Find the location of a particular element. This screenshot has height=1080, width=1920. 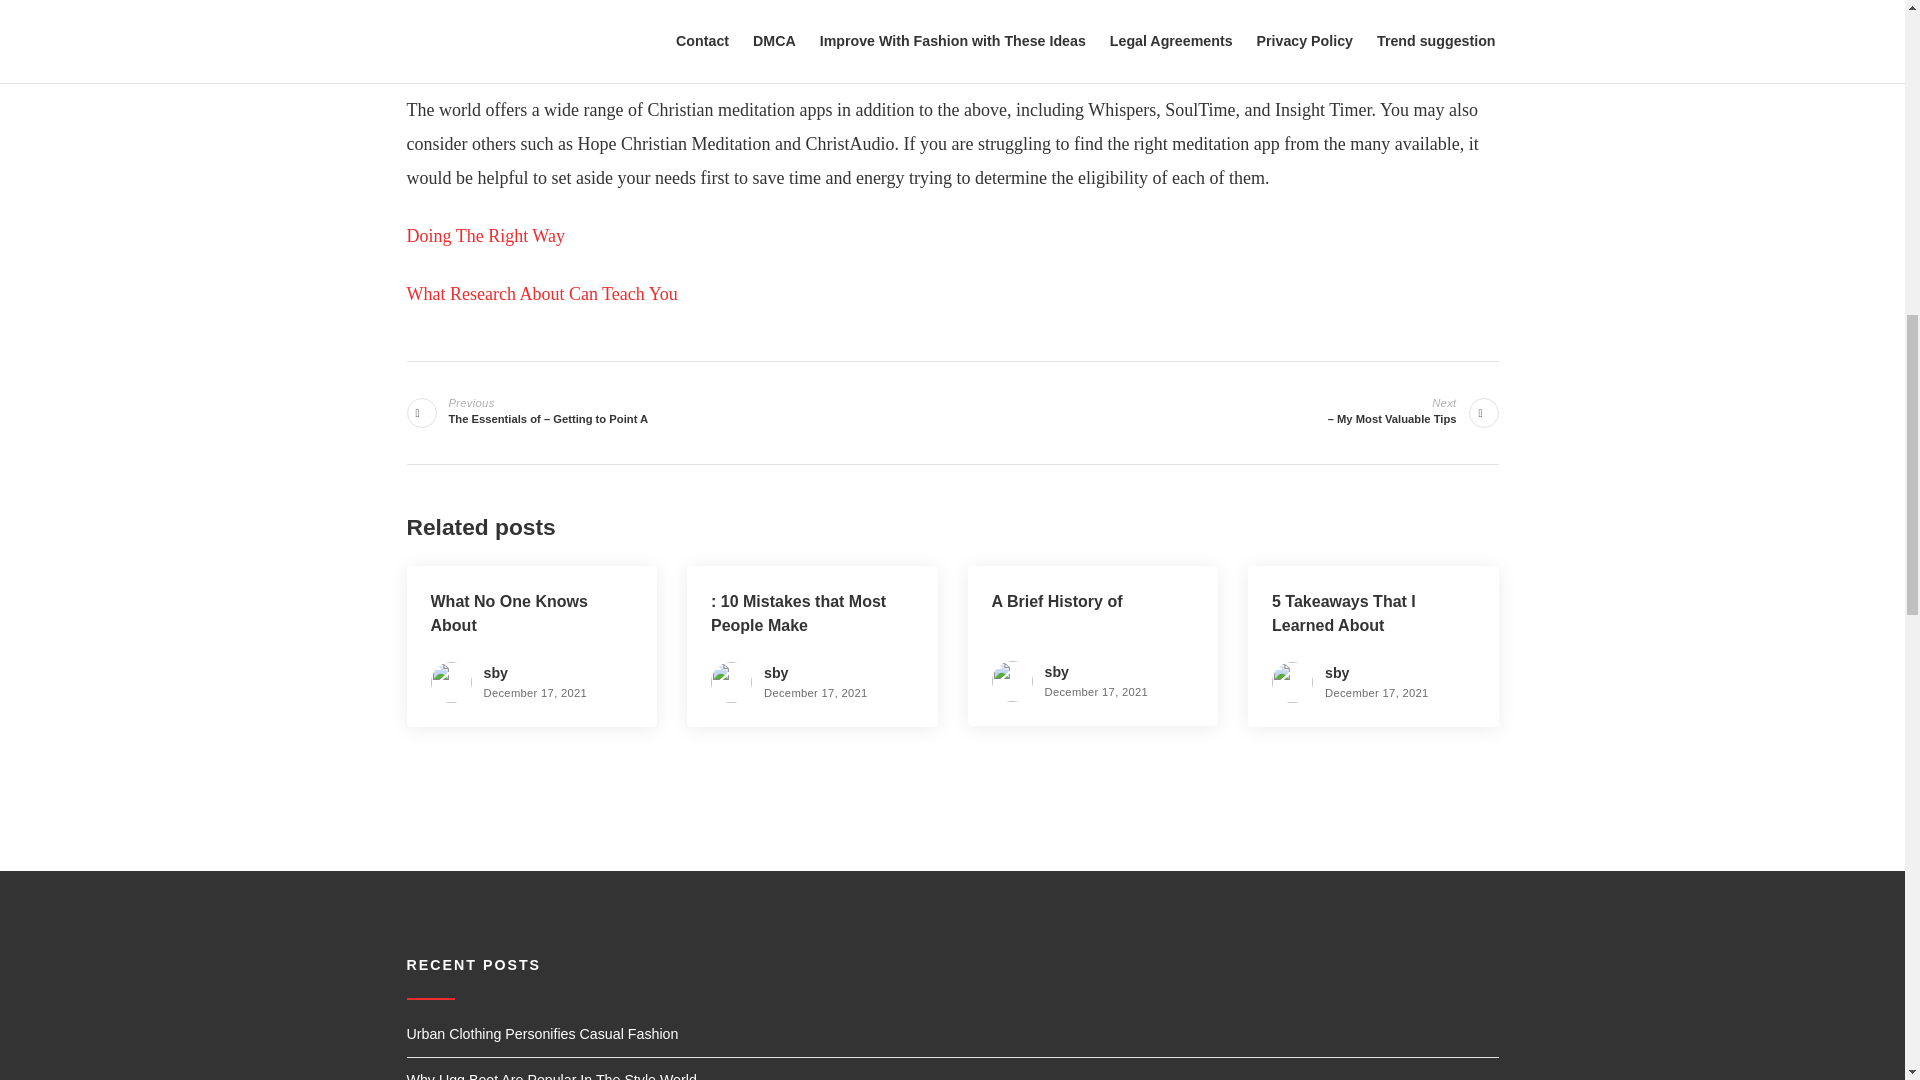

What Research About Can Teach You is located at coordinates (541, 294).